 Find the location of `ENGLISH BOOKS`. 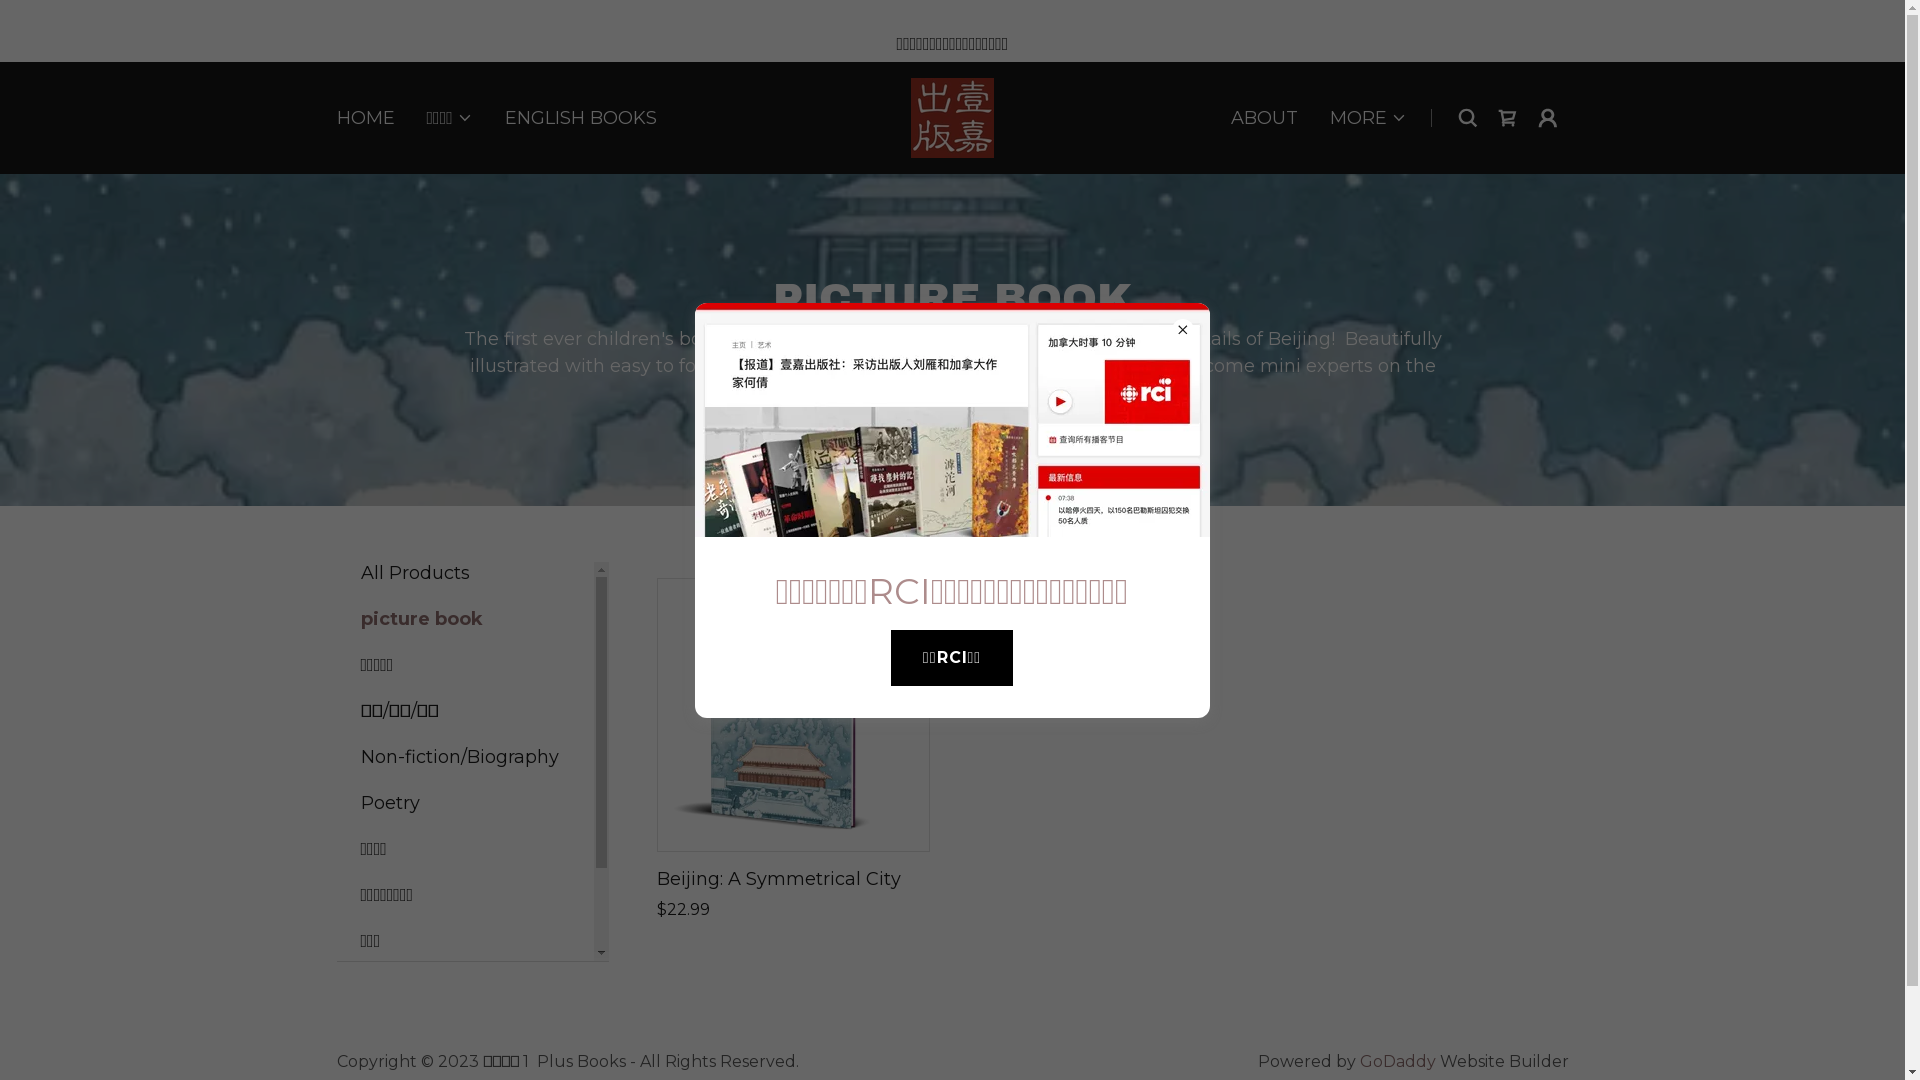

ENGLISH BOOKS is located at coordinates (581, 118).